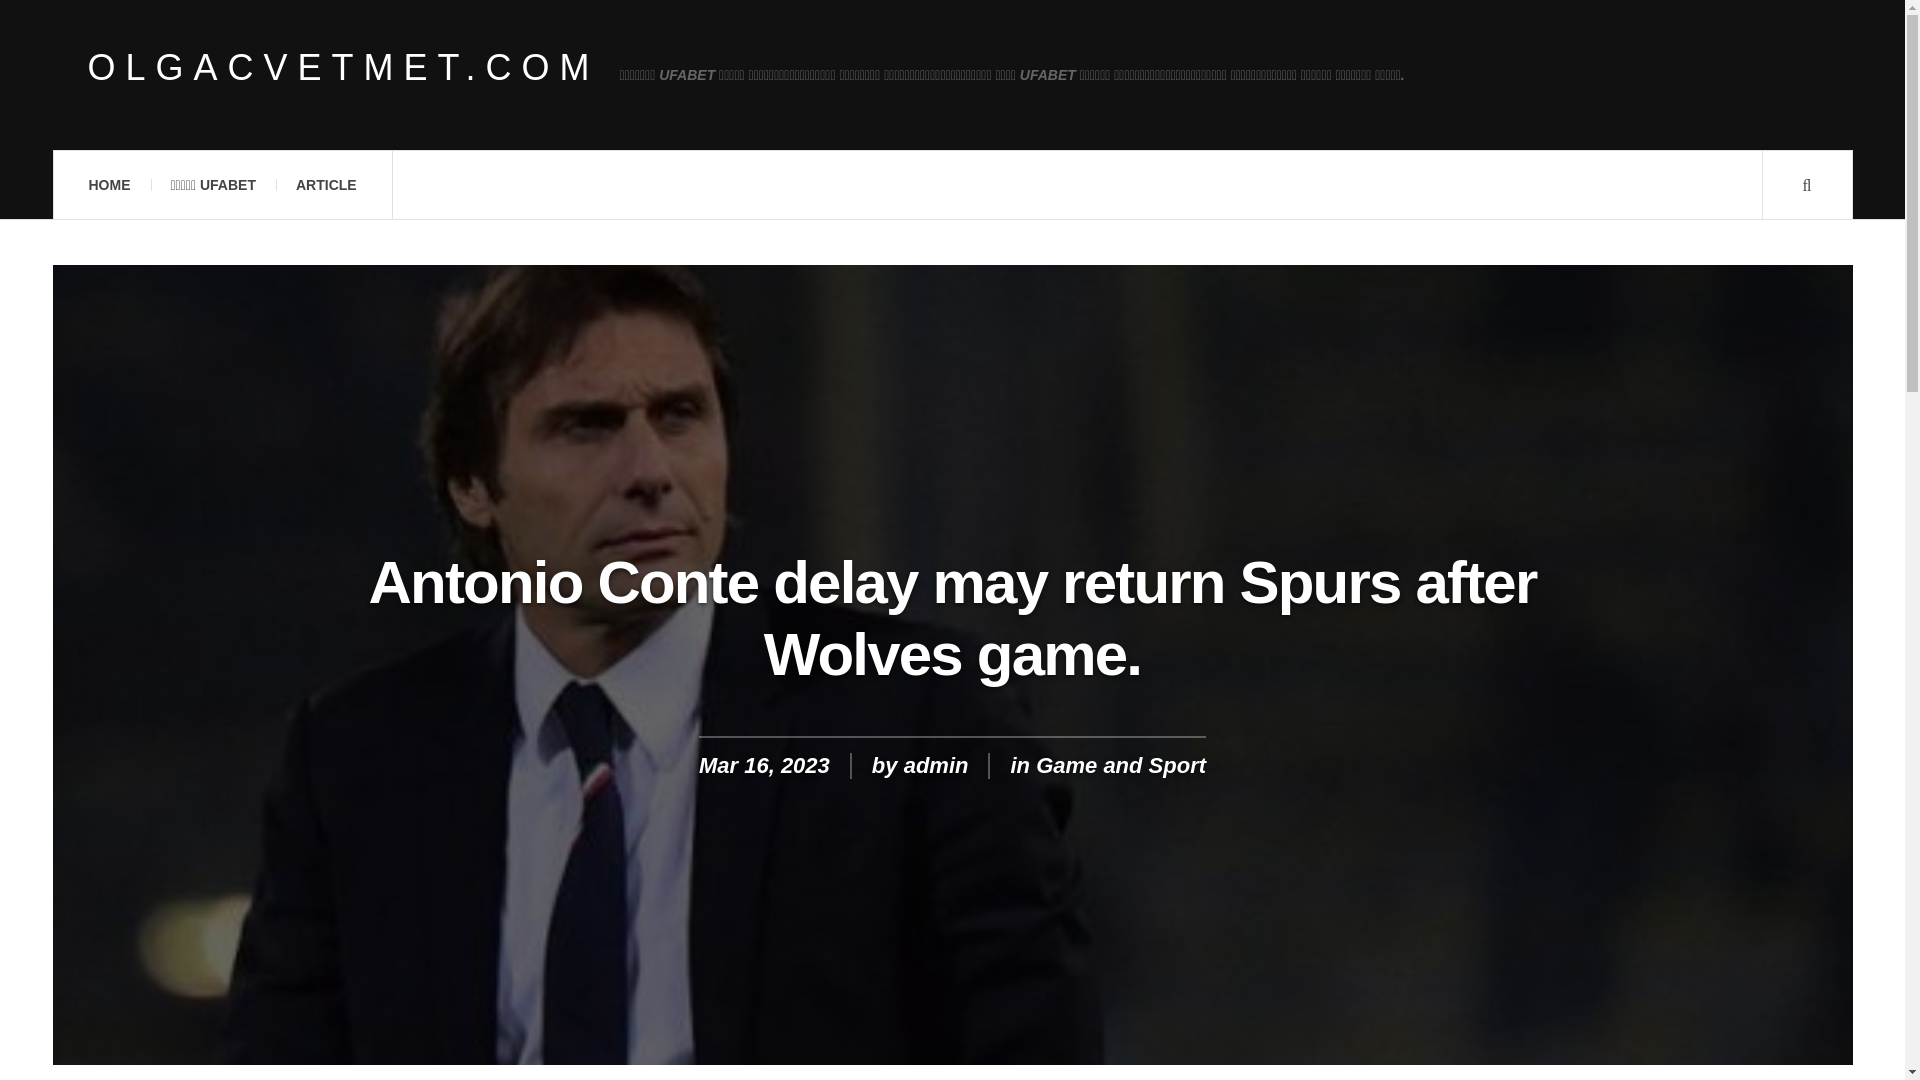 The width and height of the screenshot is (1920, 1080). What do you see at coordinates (344, 68) in the screenshot?
I see `olgacvetmet.com` at bounding box center [344, 68].